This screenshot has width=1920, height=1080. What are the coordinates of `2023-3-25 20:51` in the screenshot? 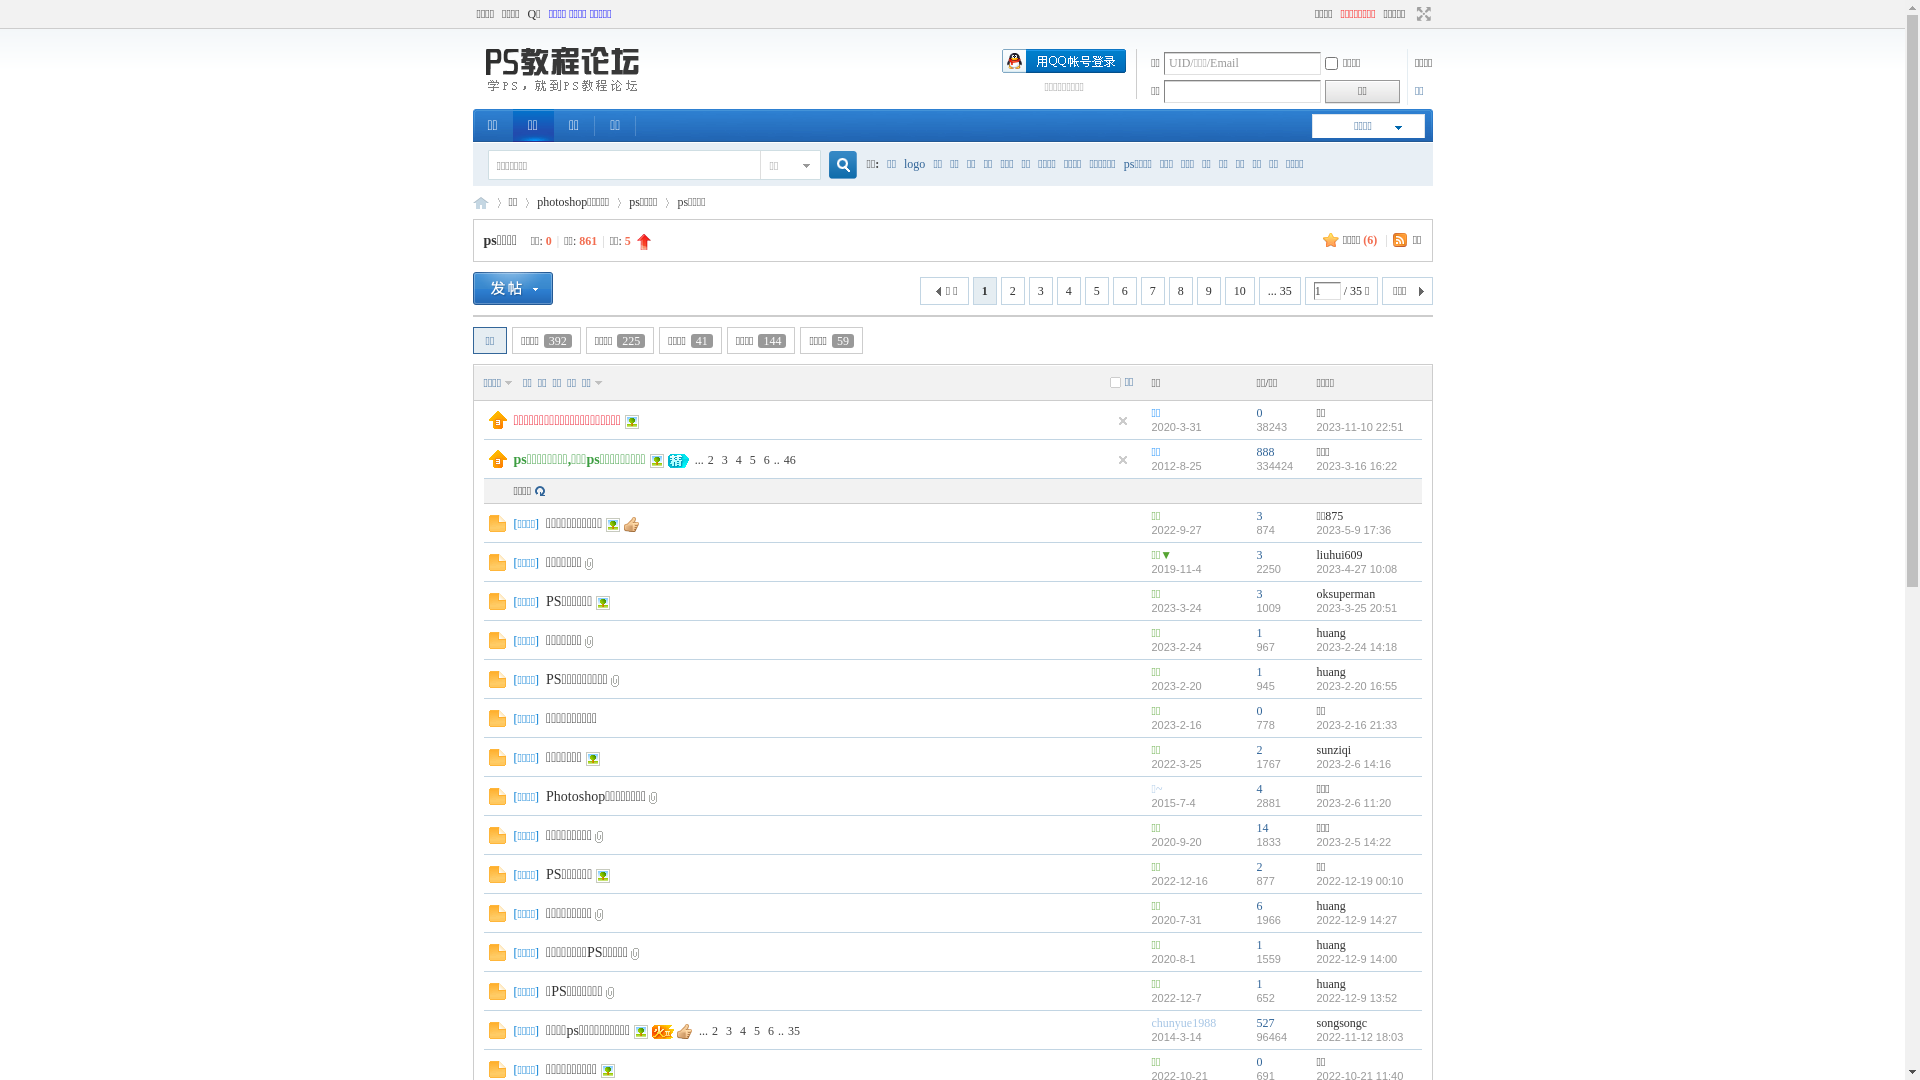 It's located at (1356, 608).